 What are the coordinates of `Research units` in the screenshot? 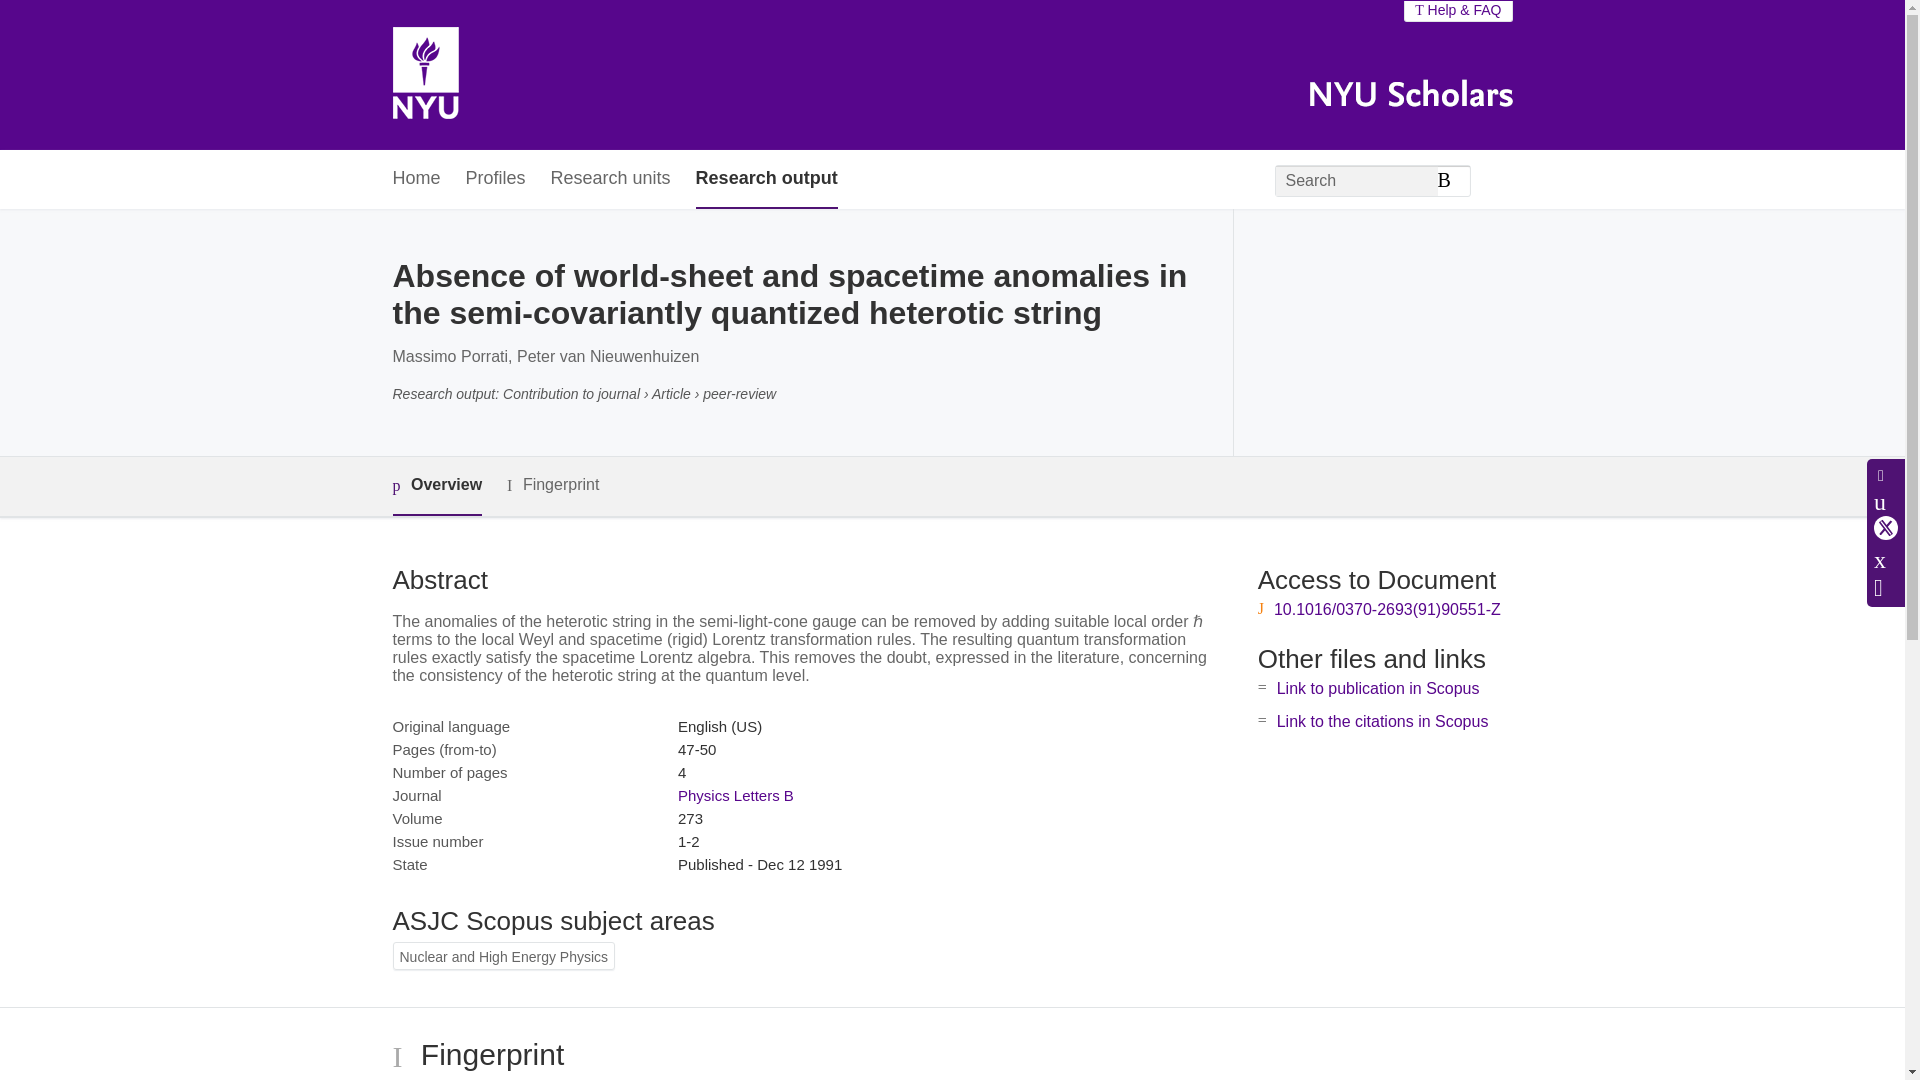 It's located at (610, 180).